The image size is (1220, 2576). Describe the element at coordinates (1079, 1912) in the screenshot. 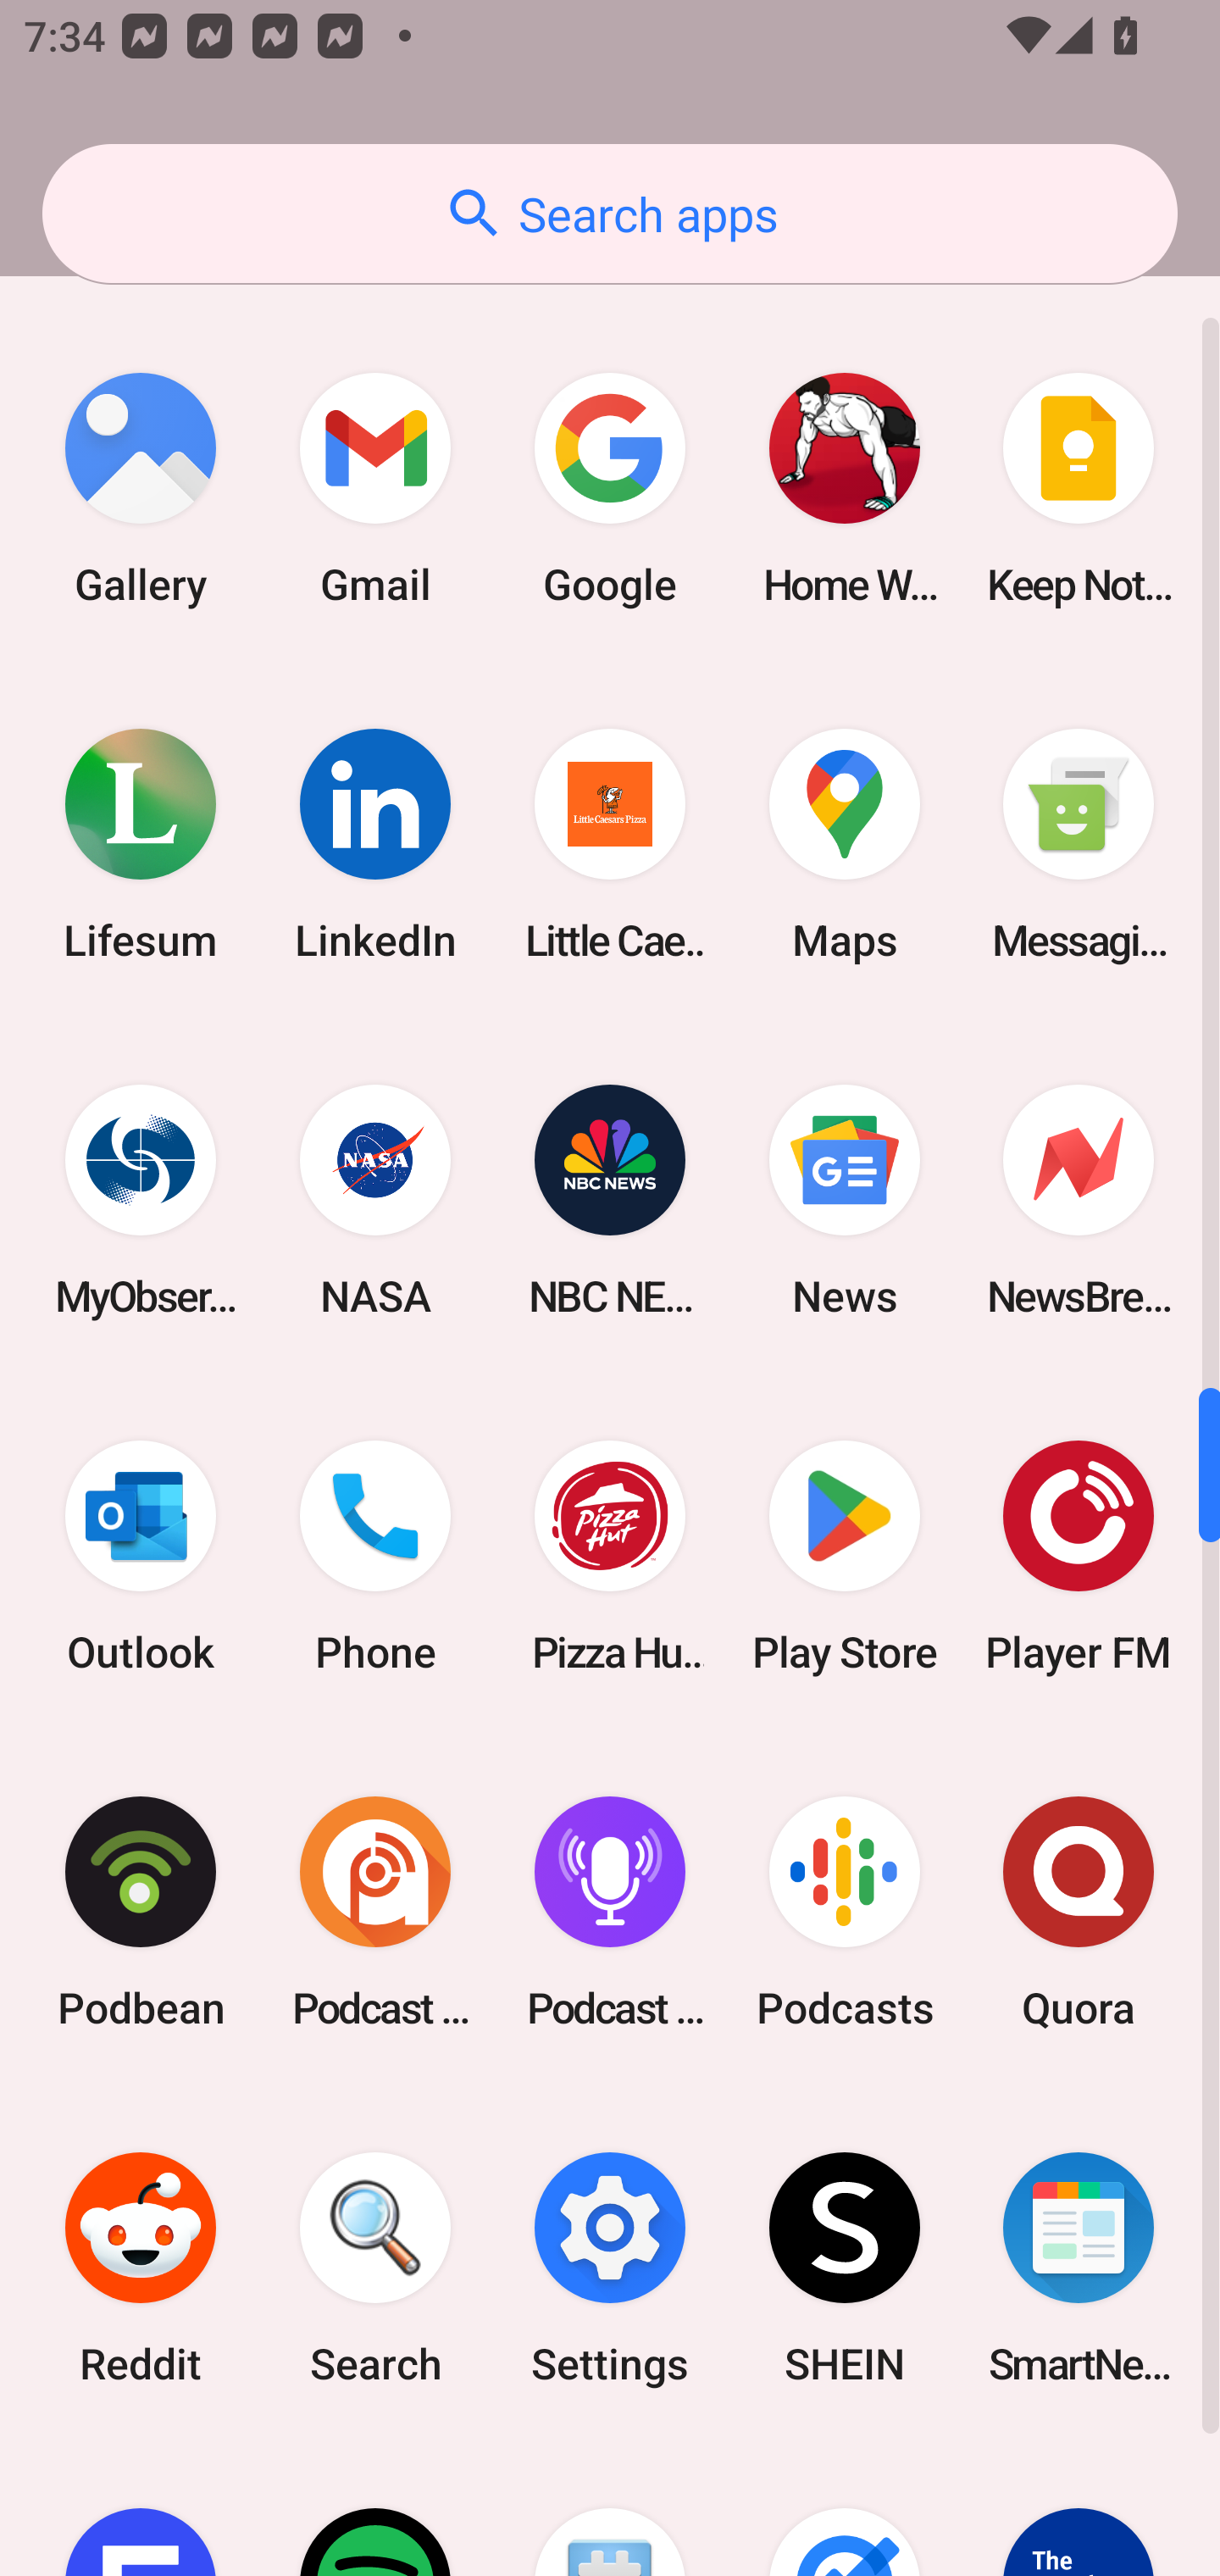

I see `Quora` at that location.